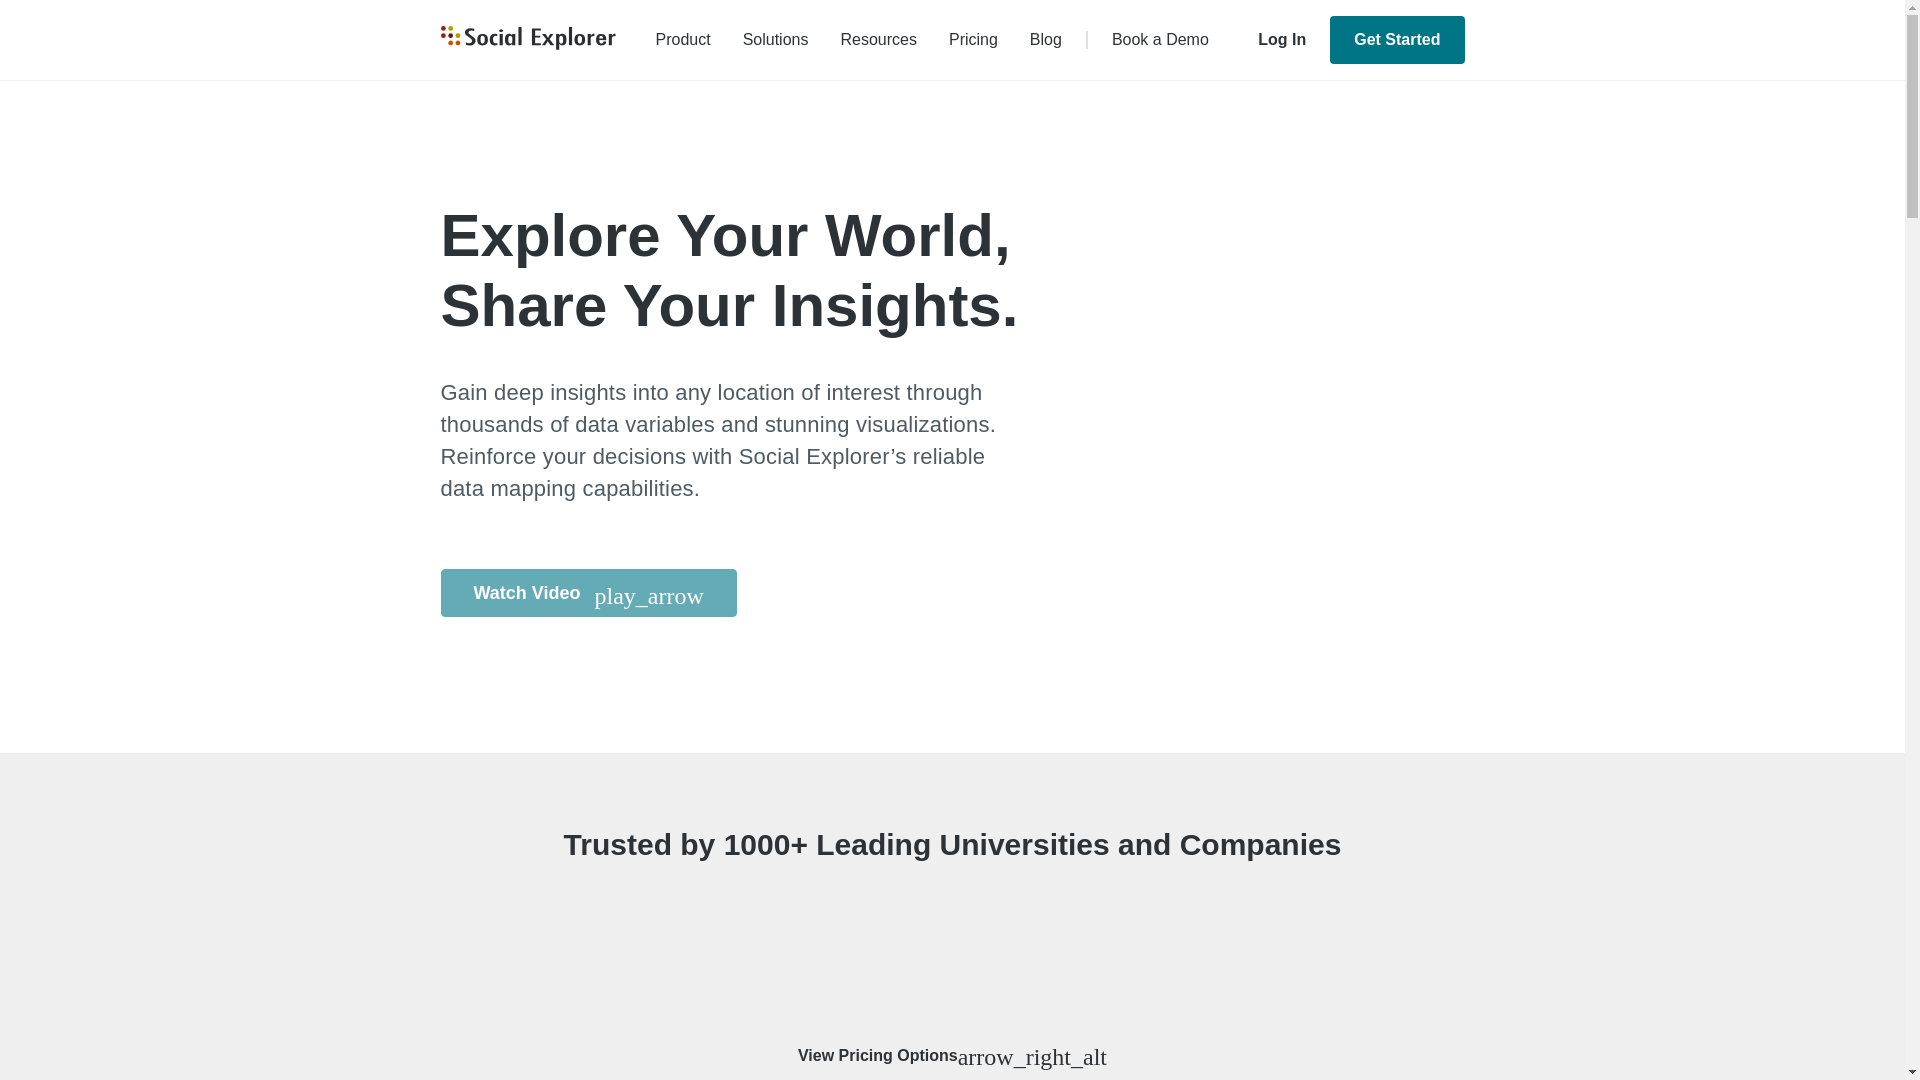 This screenshot has height=1080, width=1920. I want to click on Log In, so click(1282, 40).